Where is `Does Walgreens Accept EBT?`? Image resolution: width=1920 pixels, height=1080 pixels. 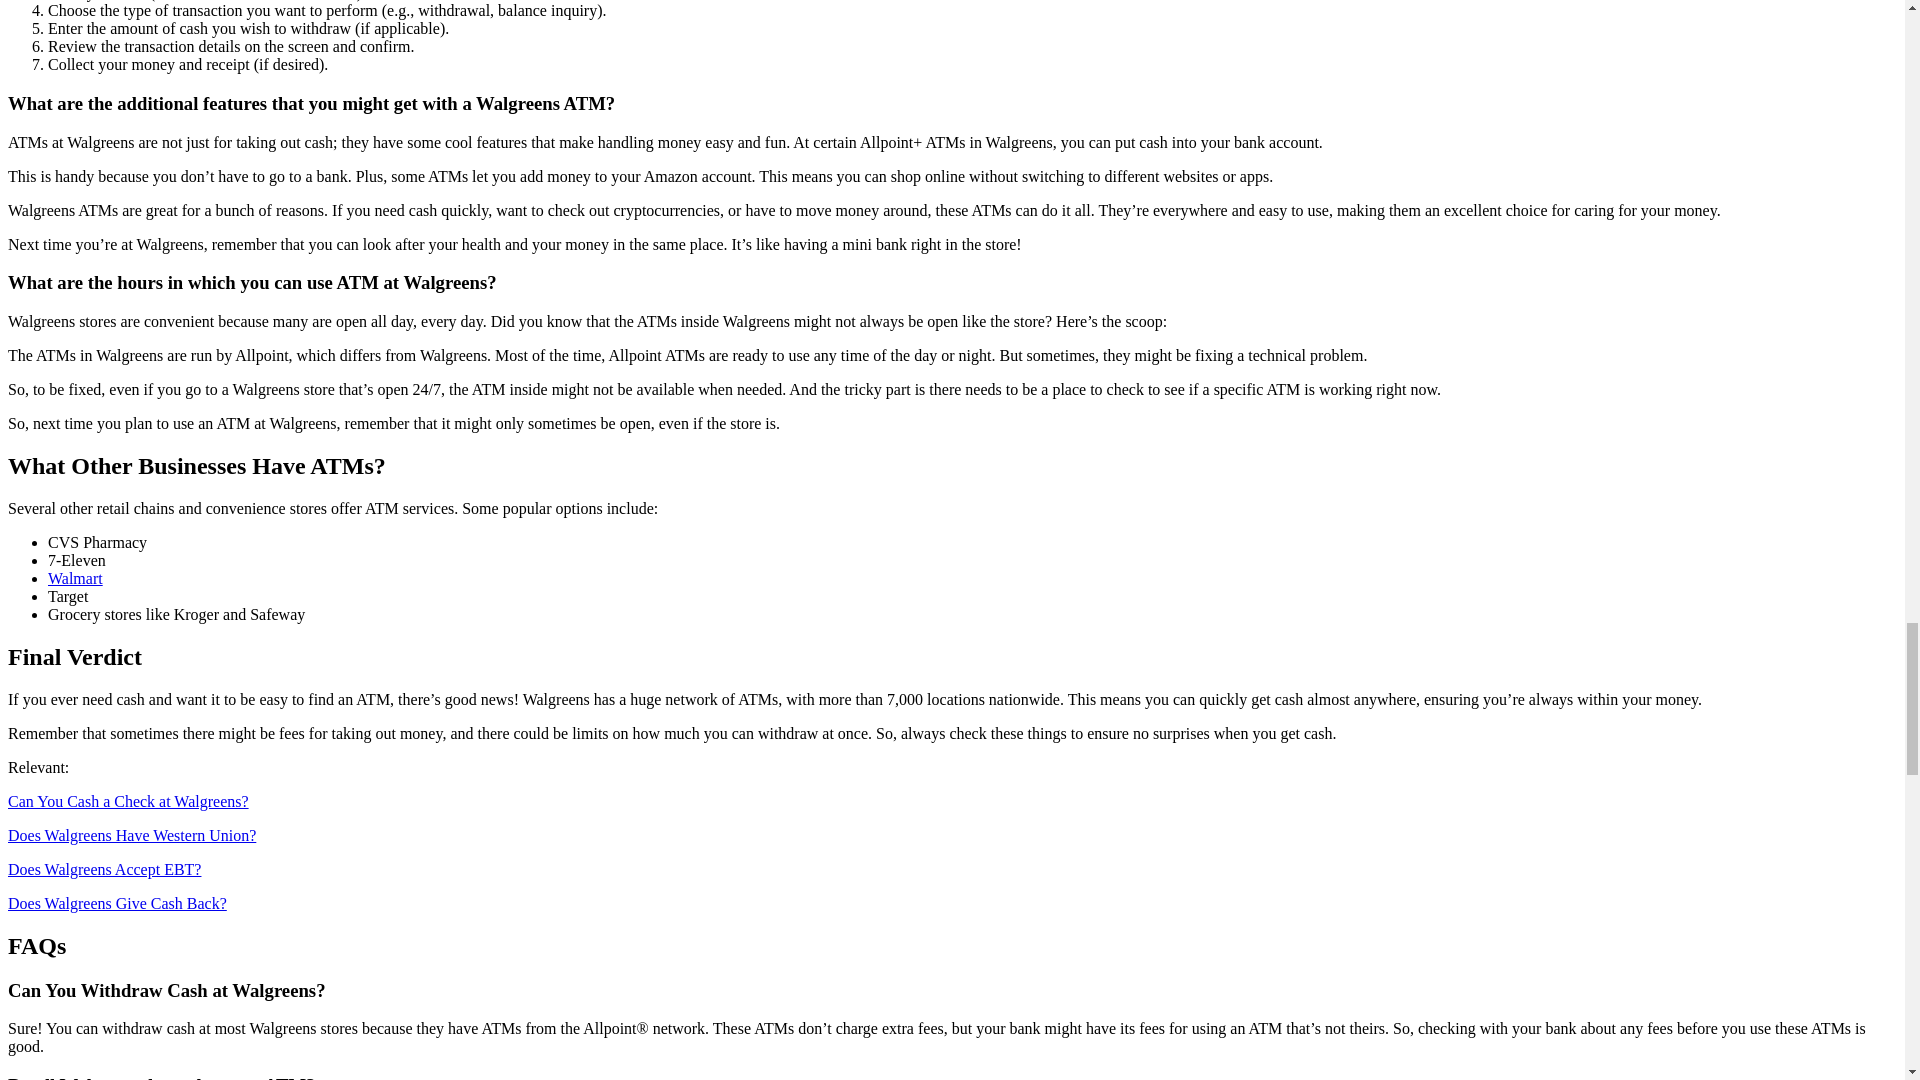
Does Walgreens Accept EBT? is located at coordinates (104, 869).